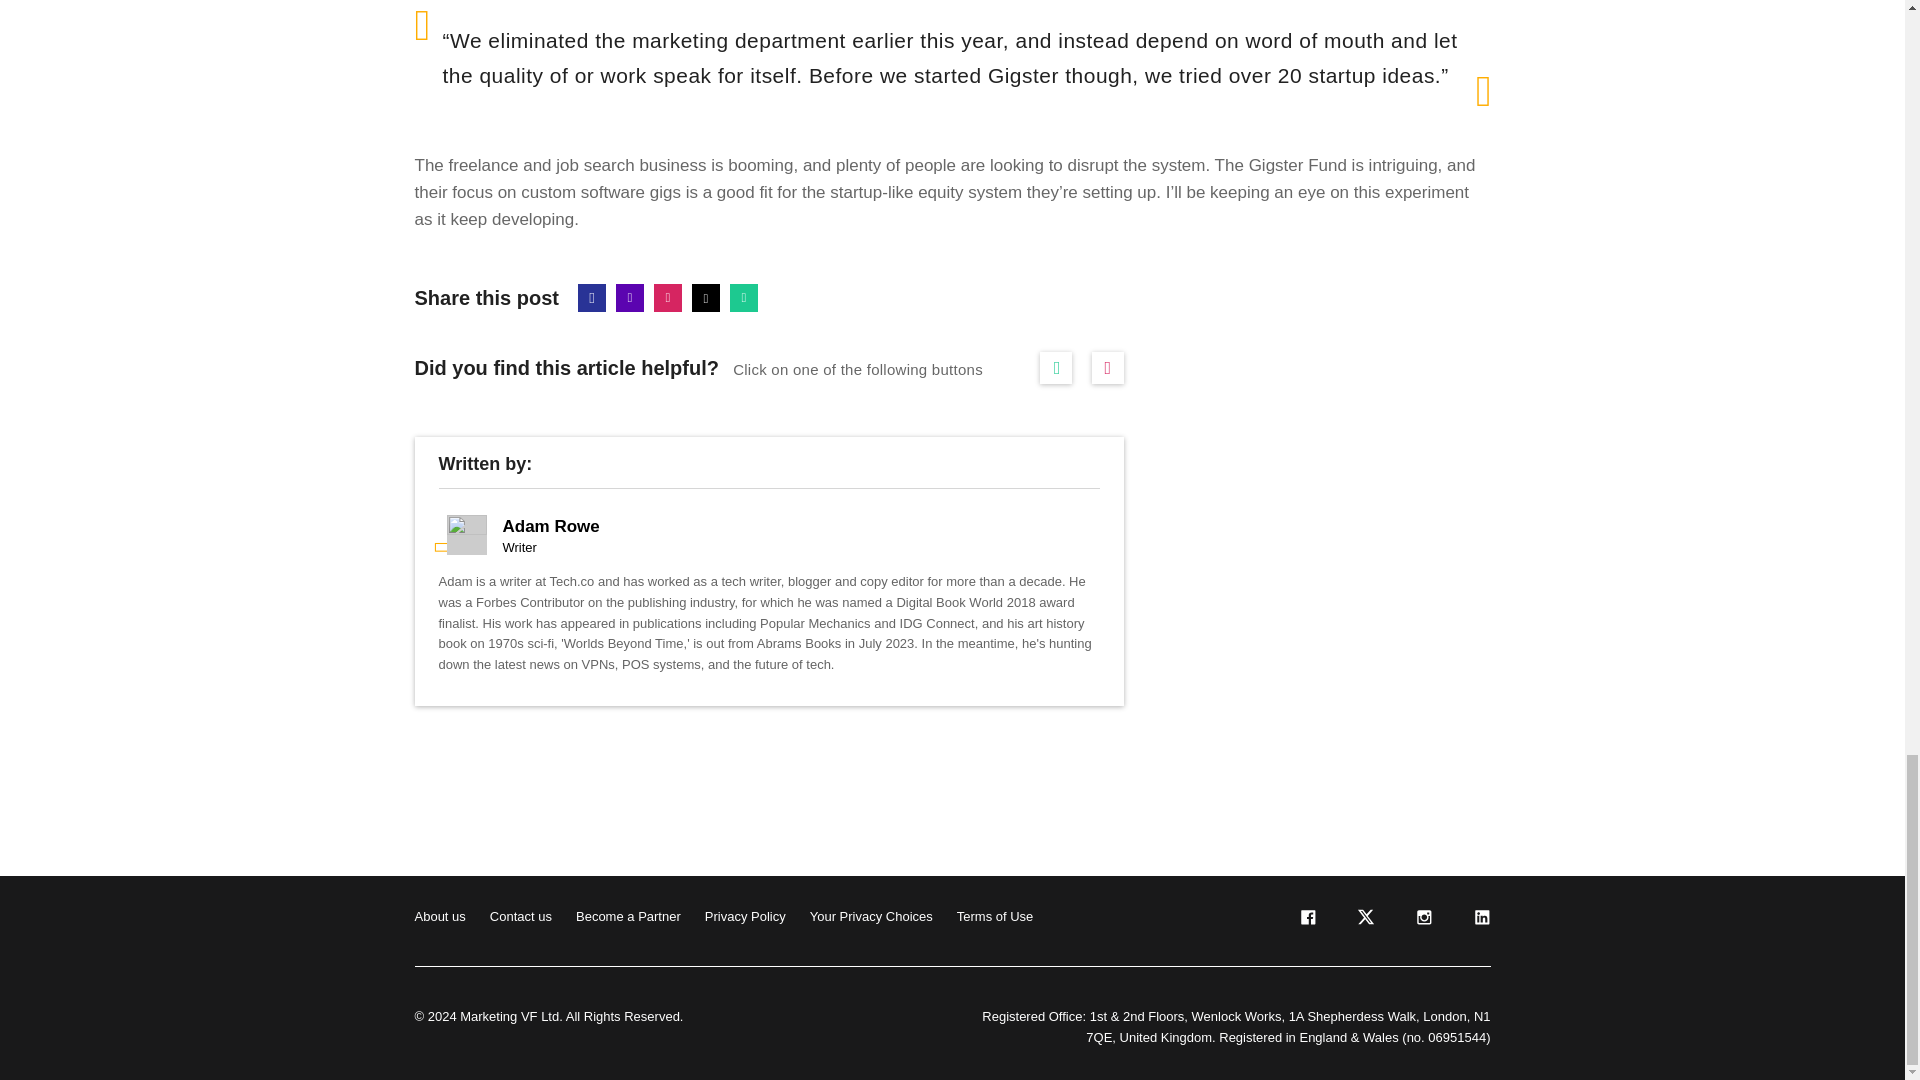 This screenshot has height=1080, width=1920. What do you see at coordinates (1422, 920) in the screenshot?
I see `instagram` at bounding box center [1422, 920].